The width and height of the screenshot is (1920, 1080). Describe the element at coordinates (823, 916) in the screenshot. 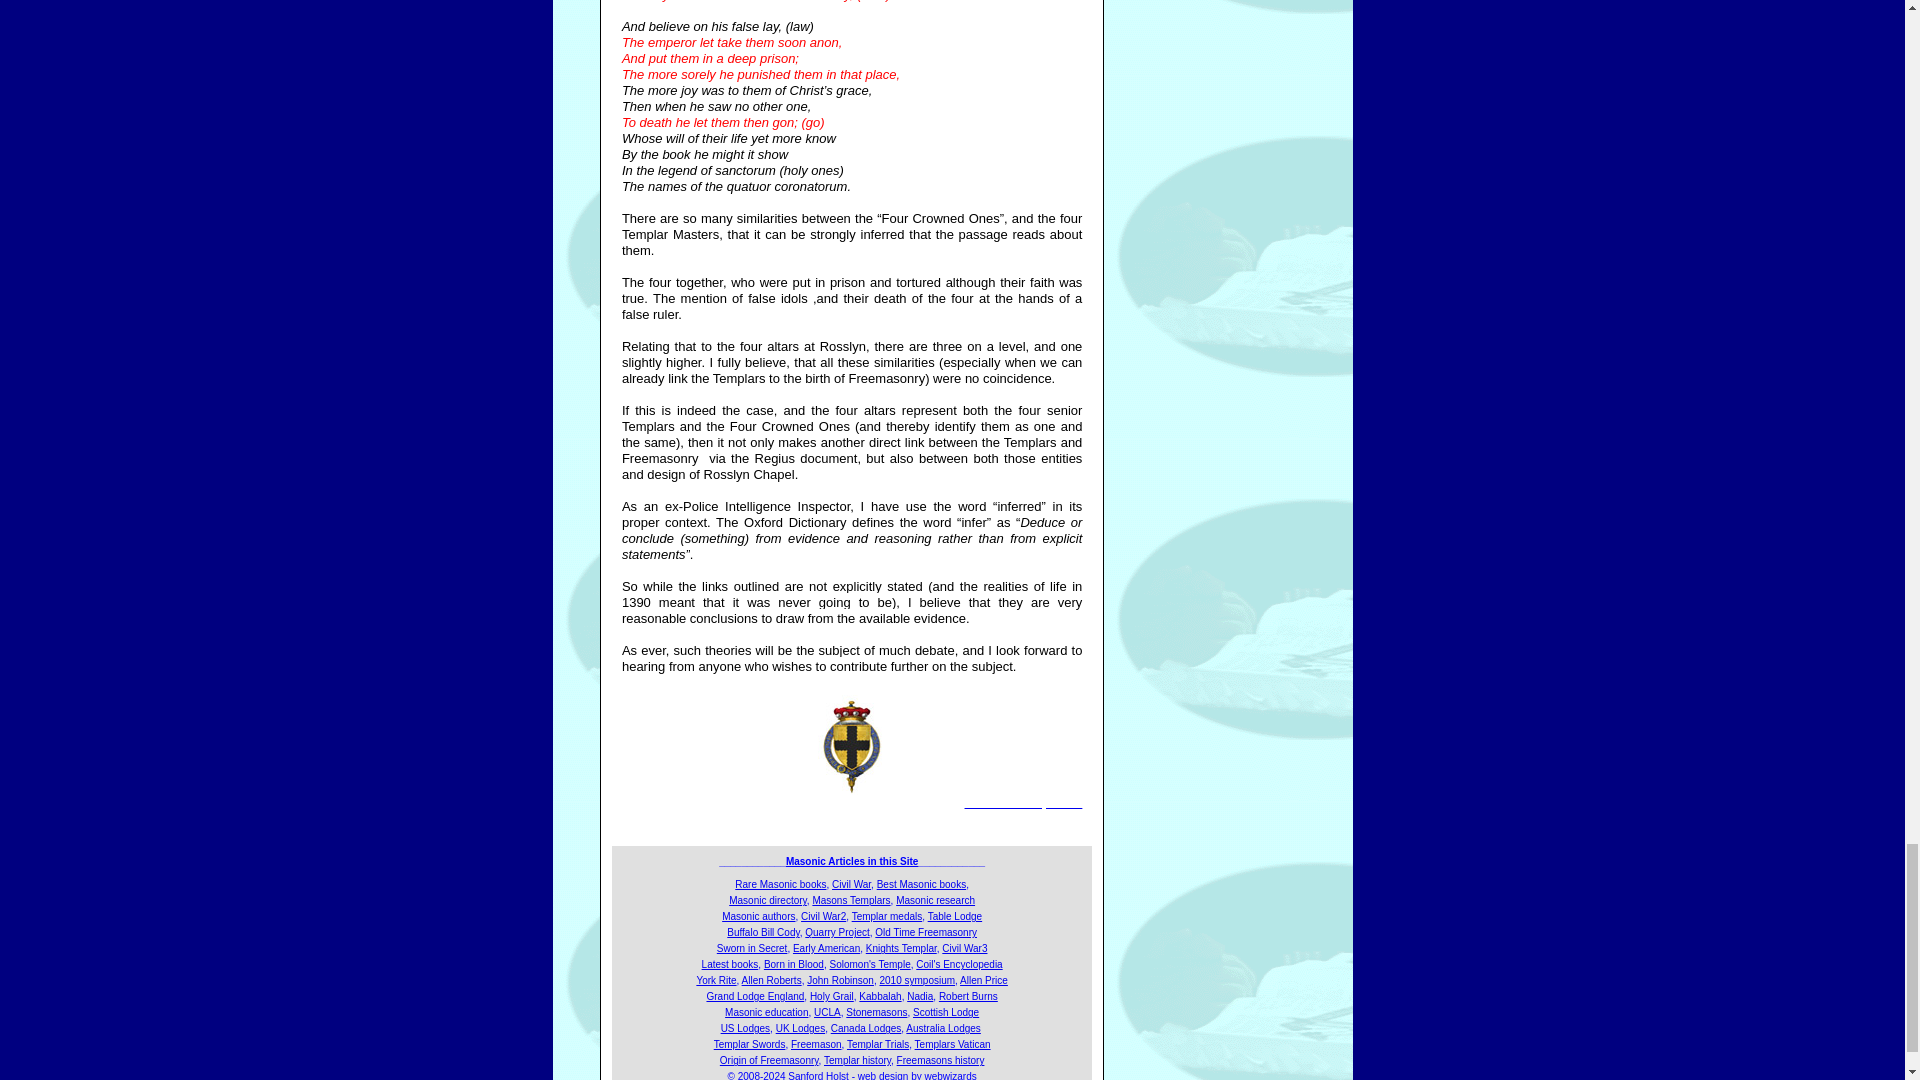

I see `Civil War2` at that location.